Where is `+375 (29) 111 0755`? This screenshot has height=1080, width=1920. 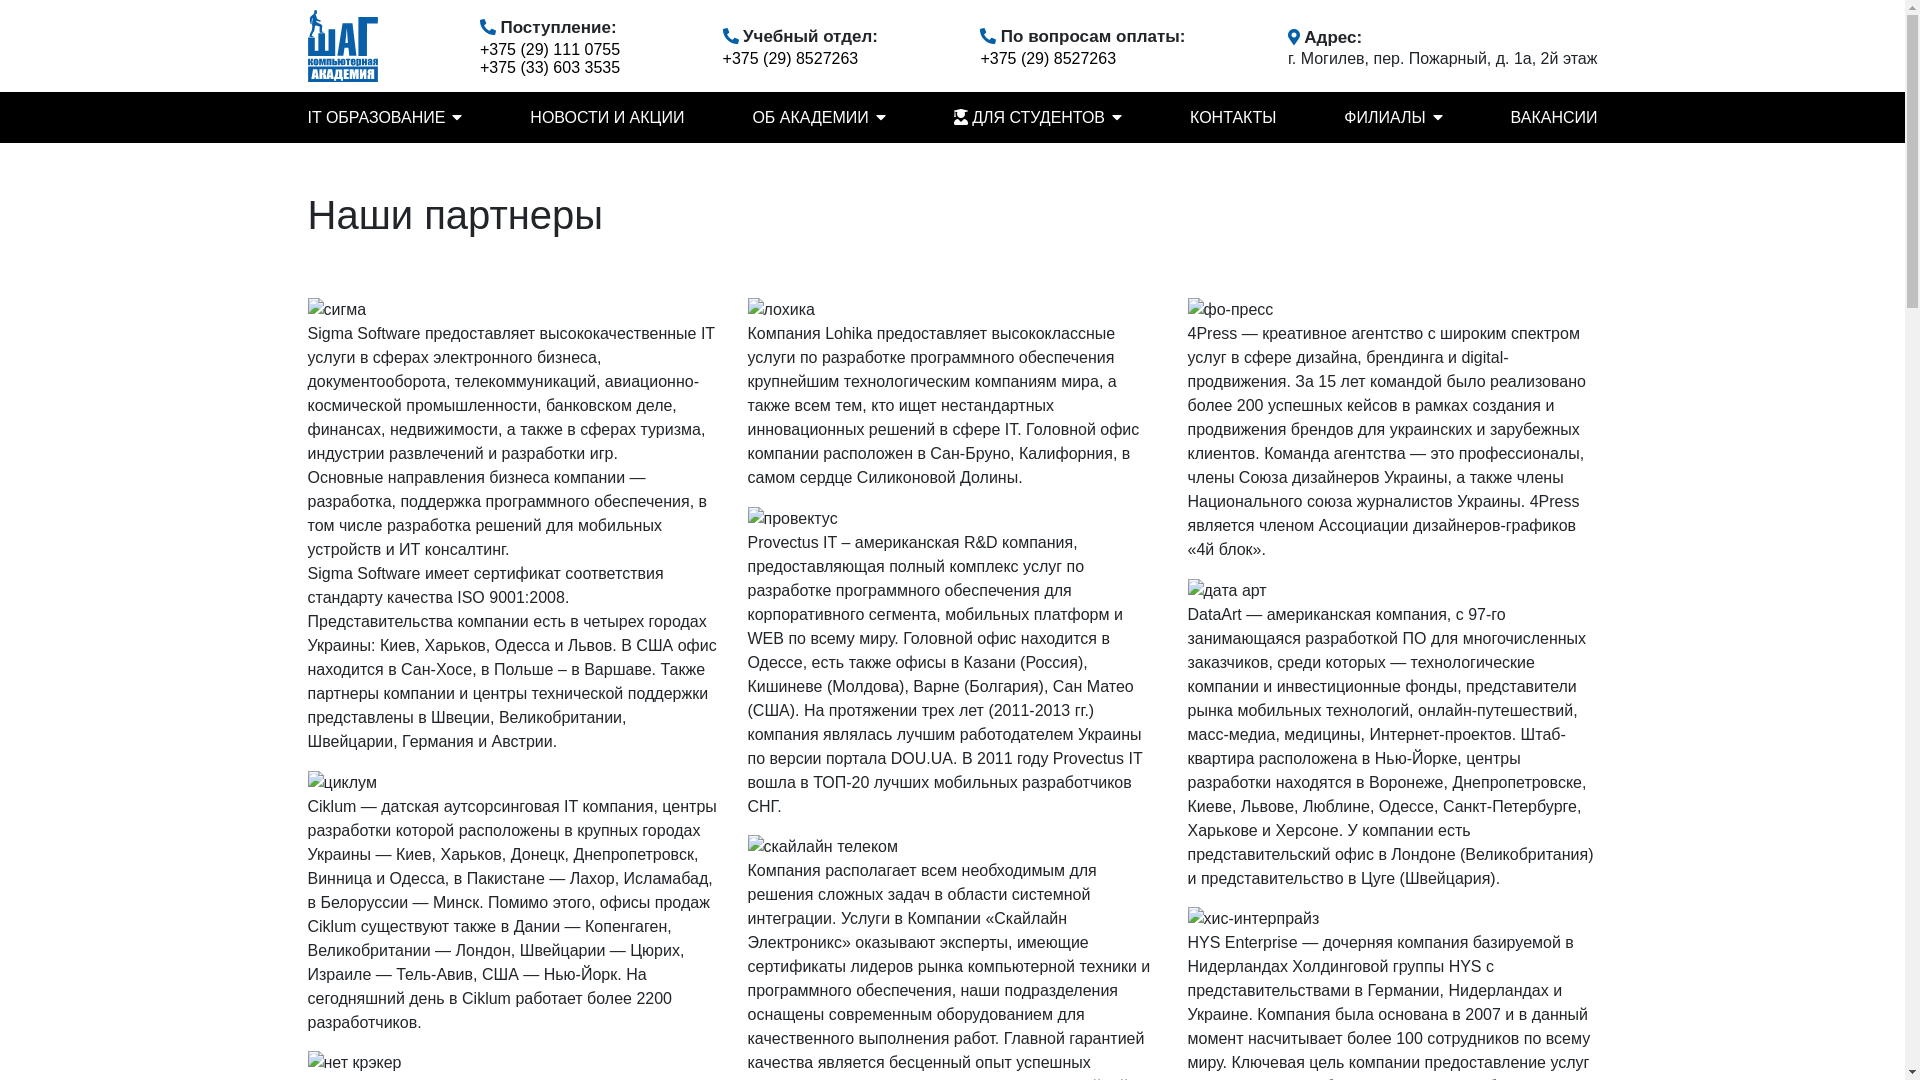 +375 (29) 111 0755 is located at coordinates (550, 50).